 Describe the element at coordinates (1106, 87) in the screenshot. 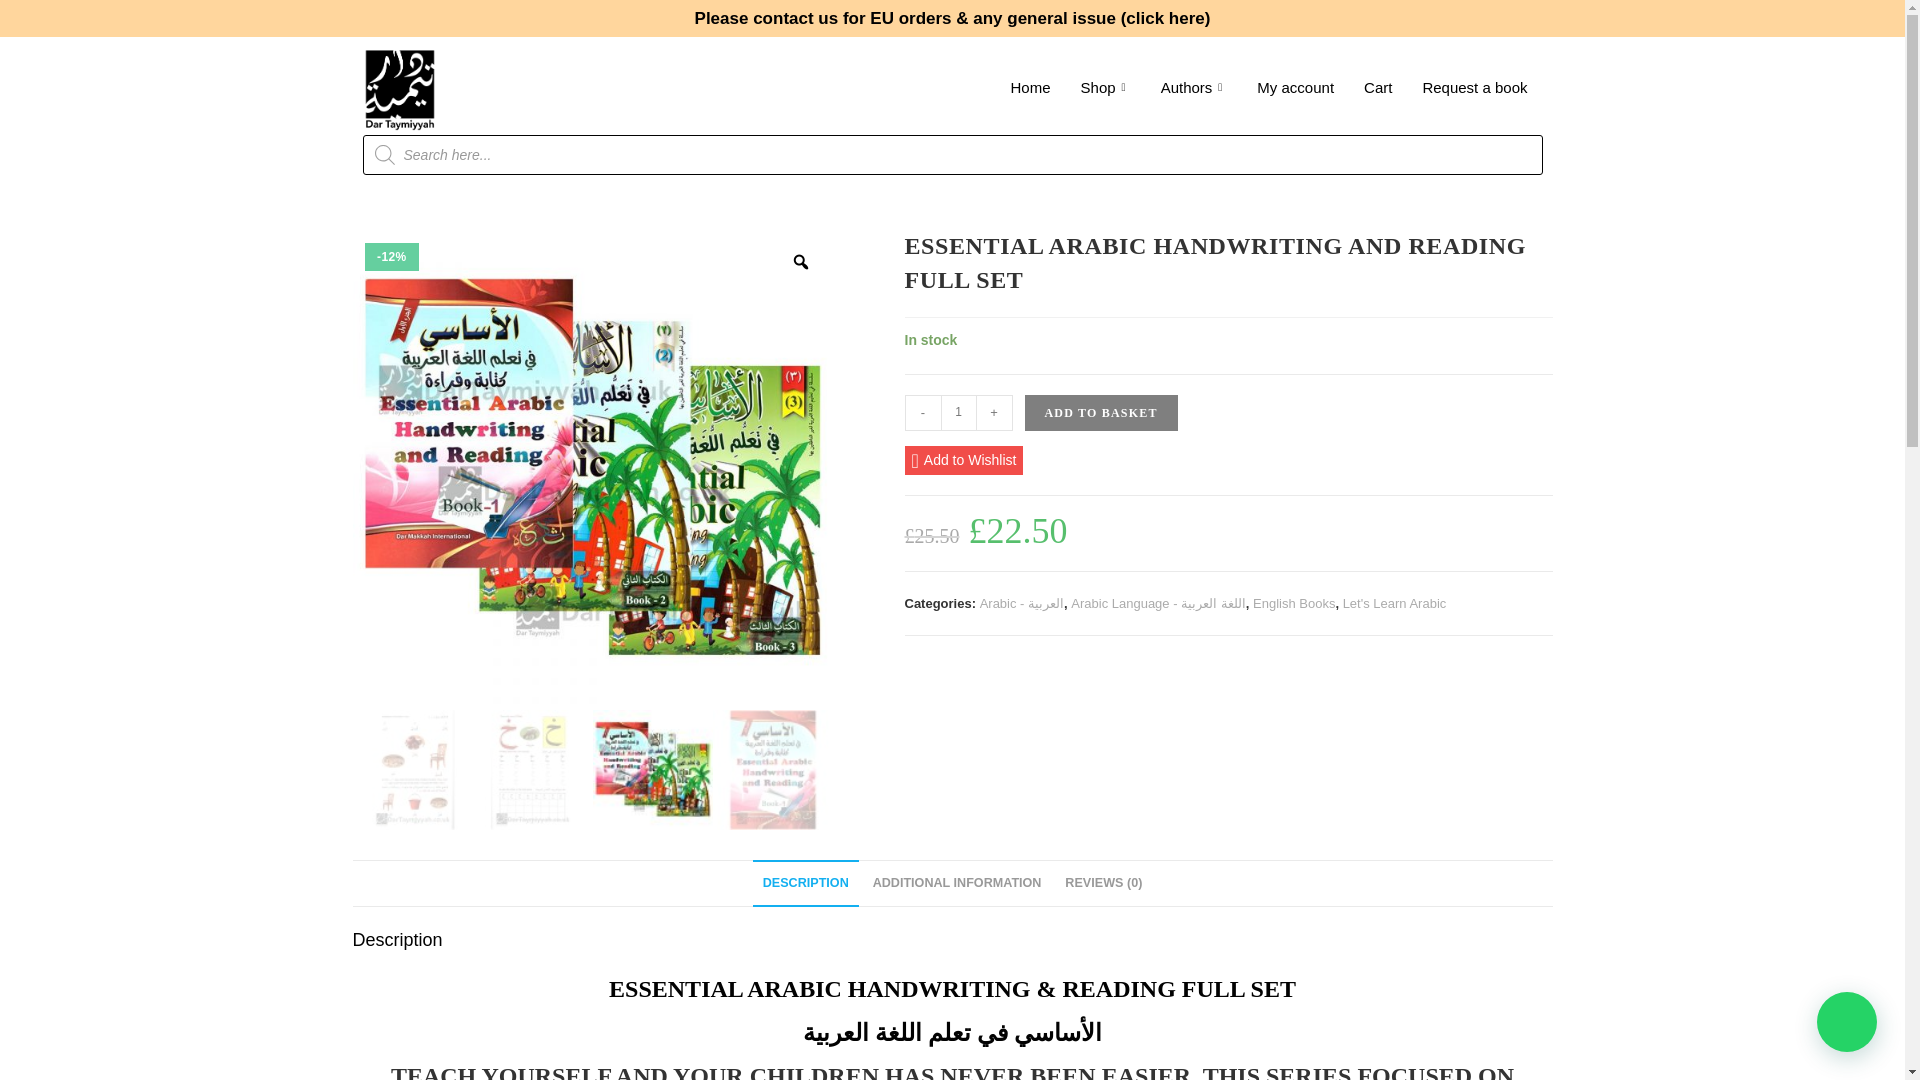

I see `Shop` at that location.